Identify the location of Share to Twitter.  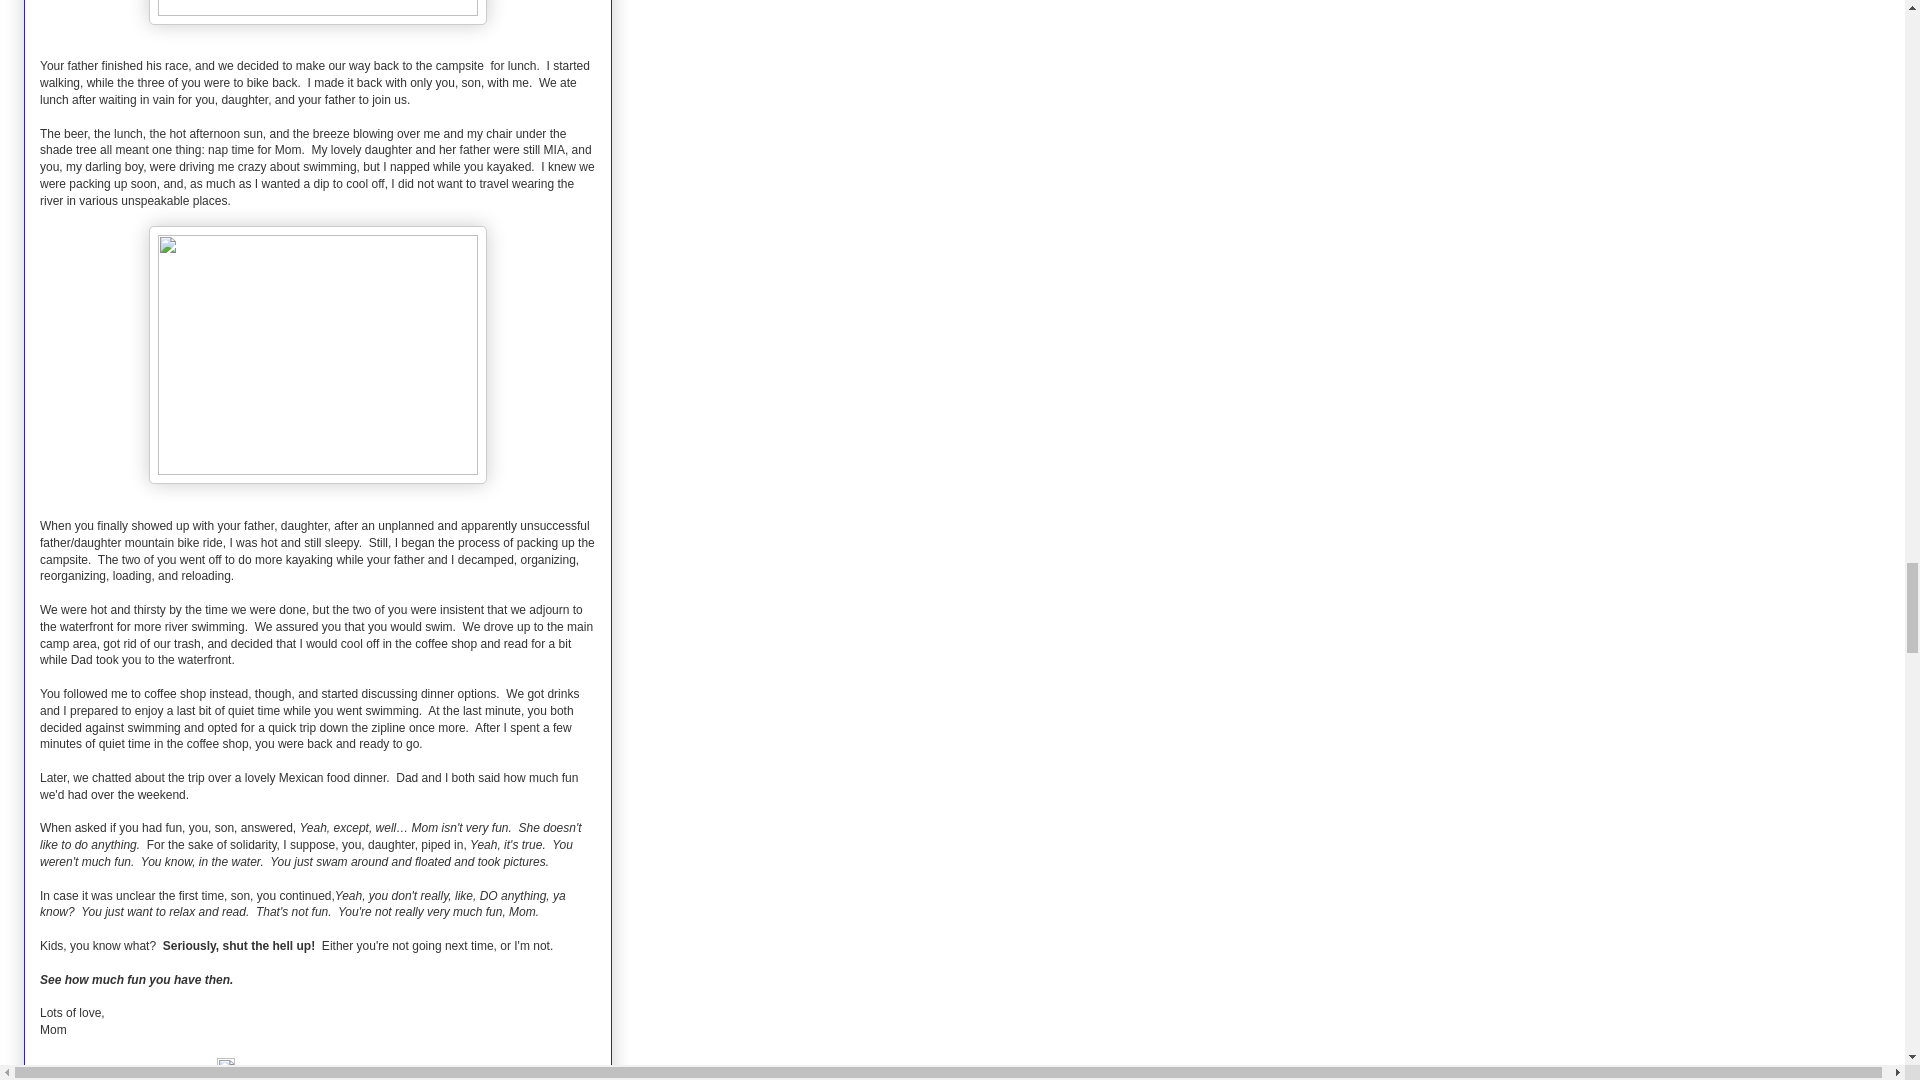
(200, 1079).